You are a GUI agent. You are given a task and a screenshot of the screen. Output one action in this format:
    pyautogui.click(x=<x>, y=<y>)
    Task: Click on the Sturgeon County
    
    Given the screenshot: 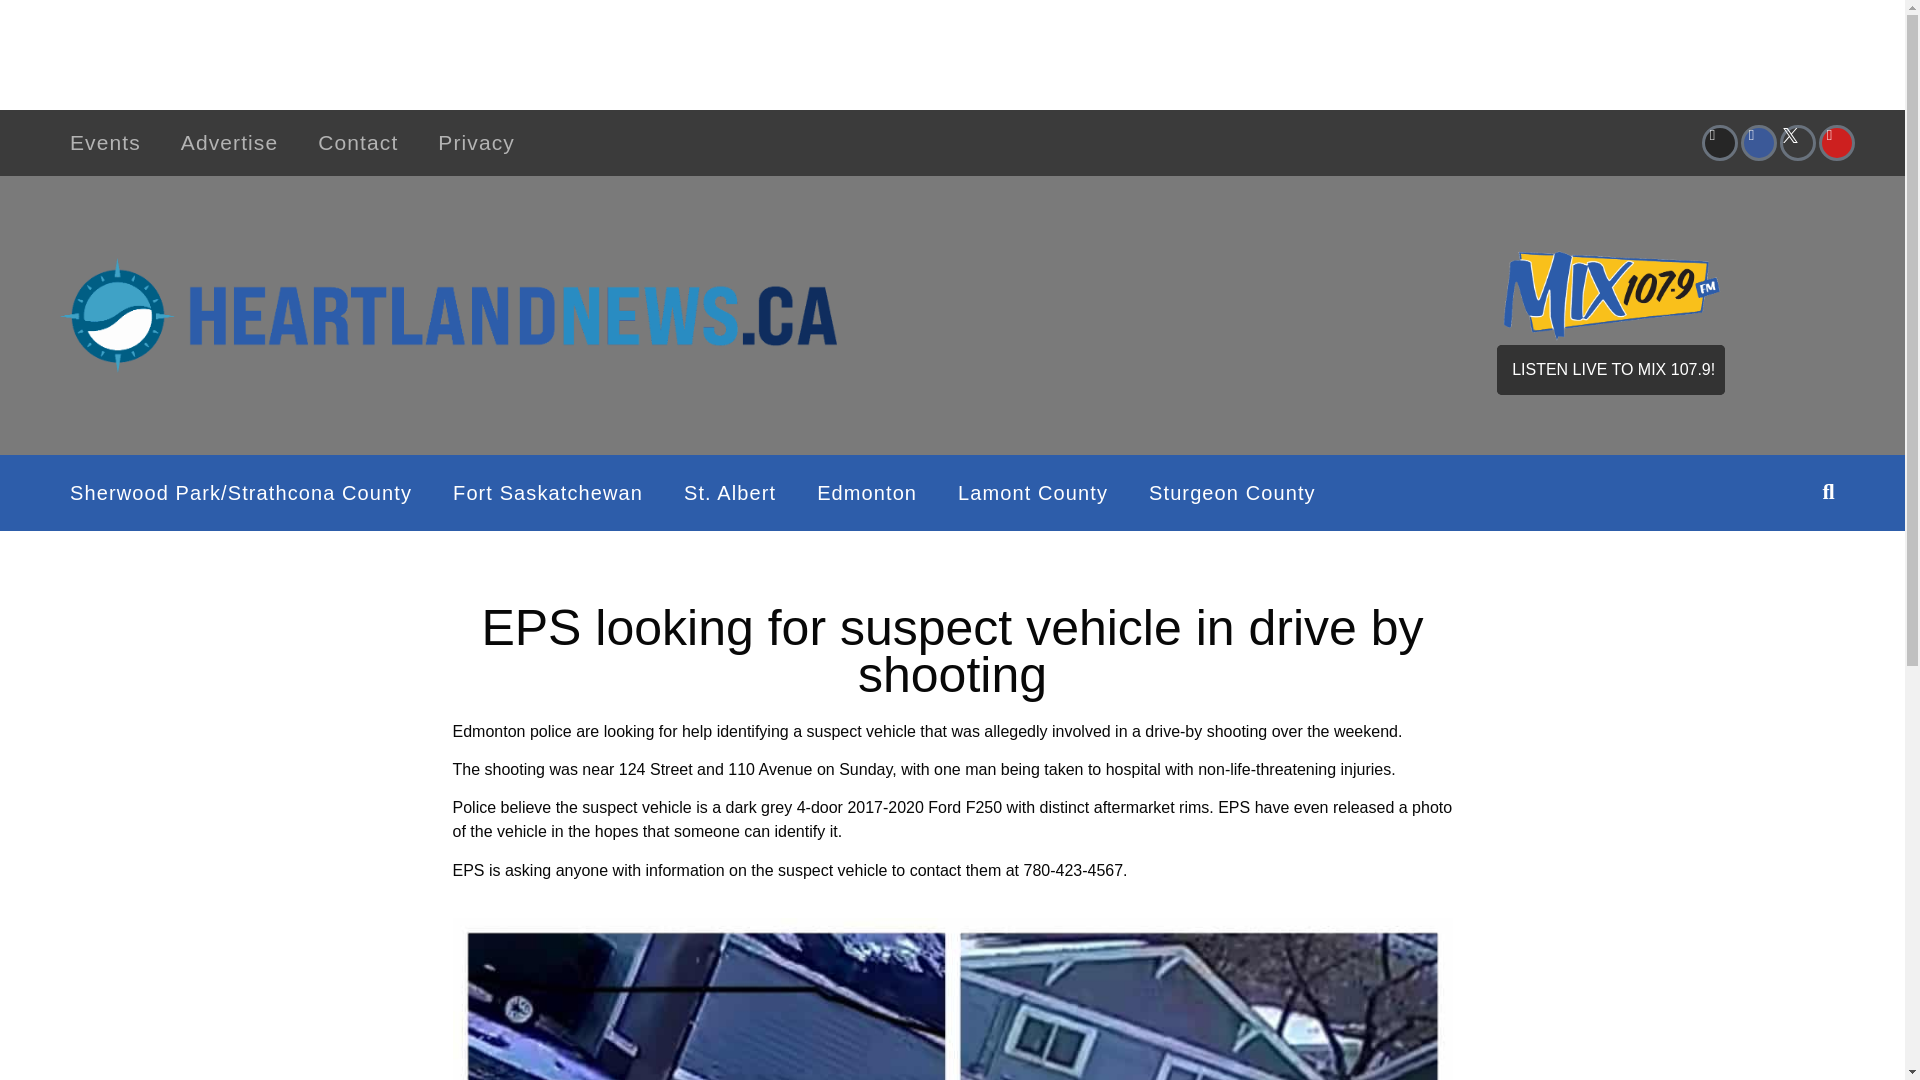 What is the action you would take?
    pyautogui.click(x=1232, y=492)
    